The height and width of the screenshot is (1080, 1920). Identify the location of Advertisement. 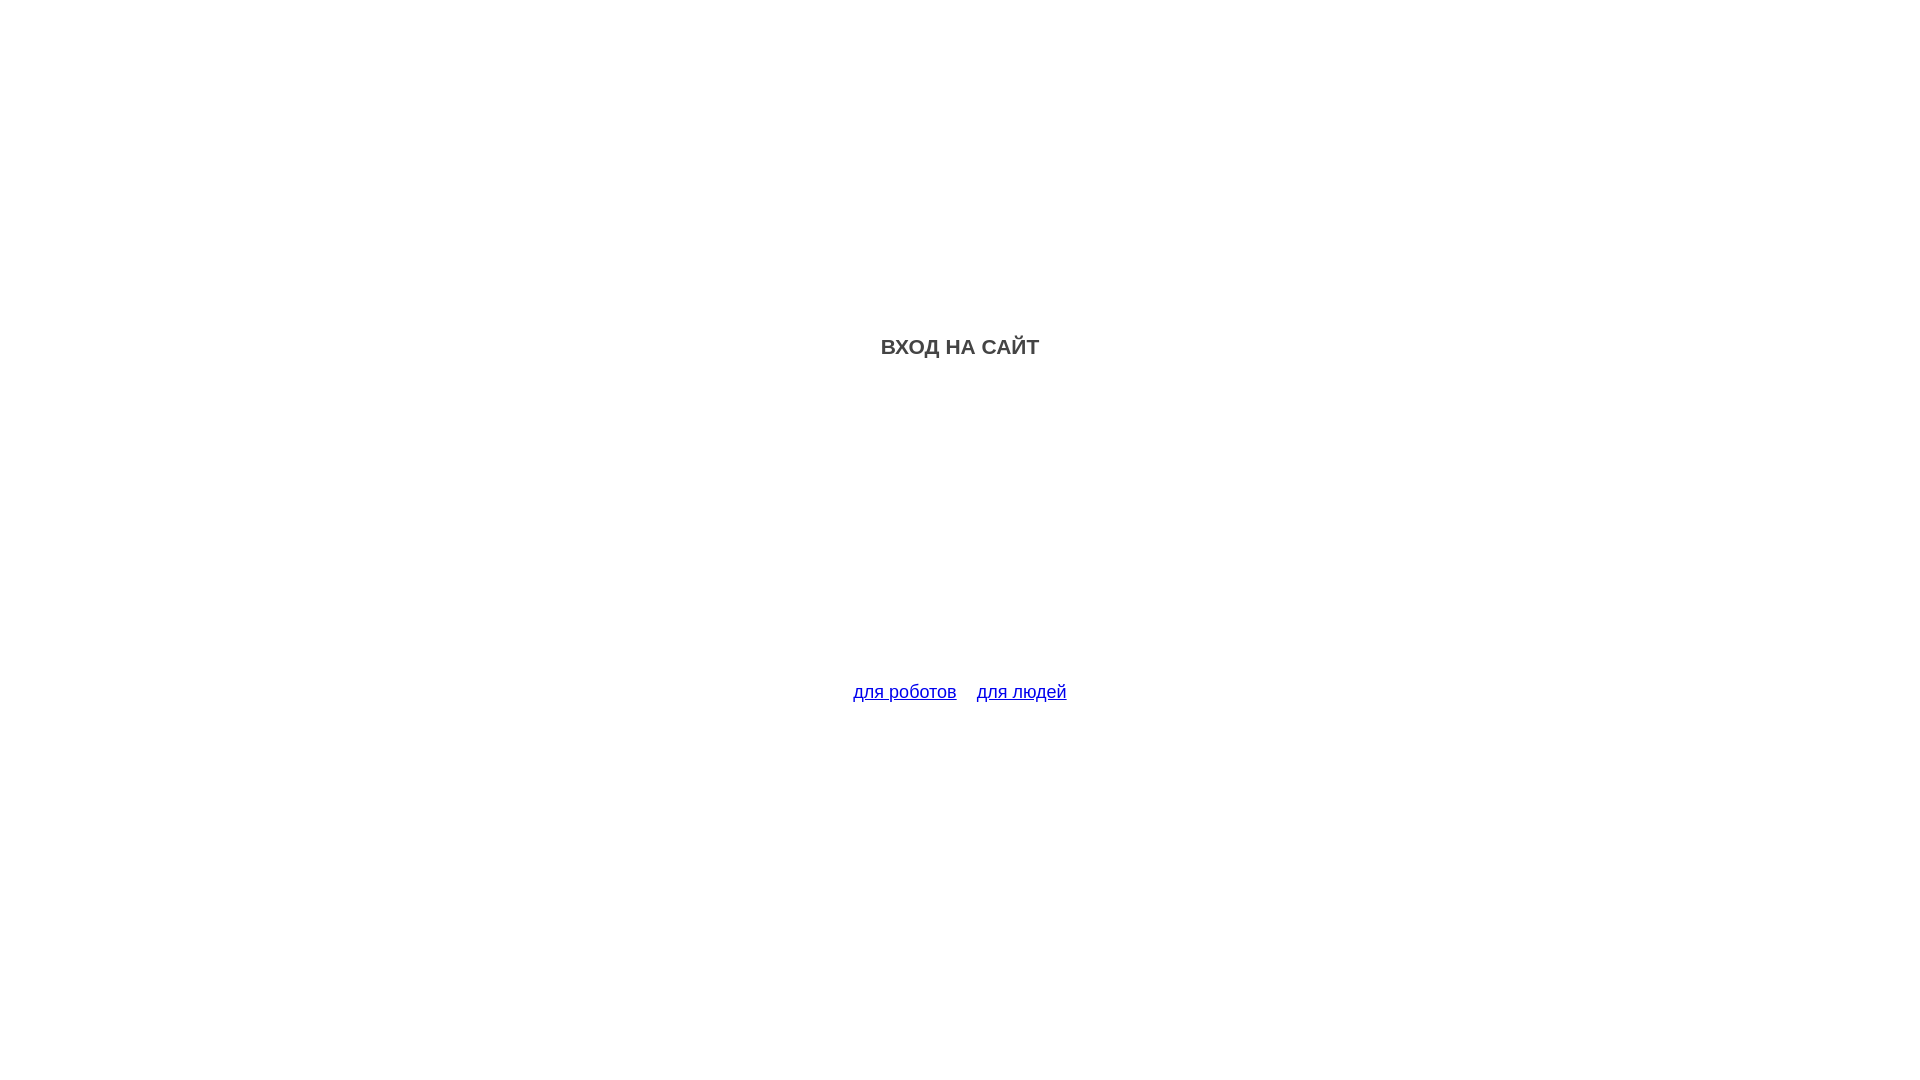
(960, 532).